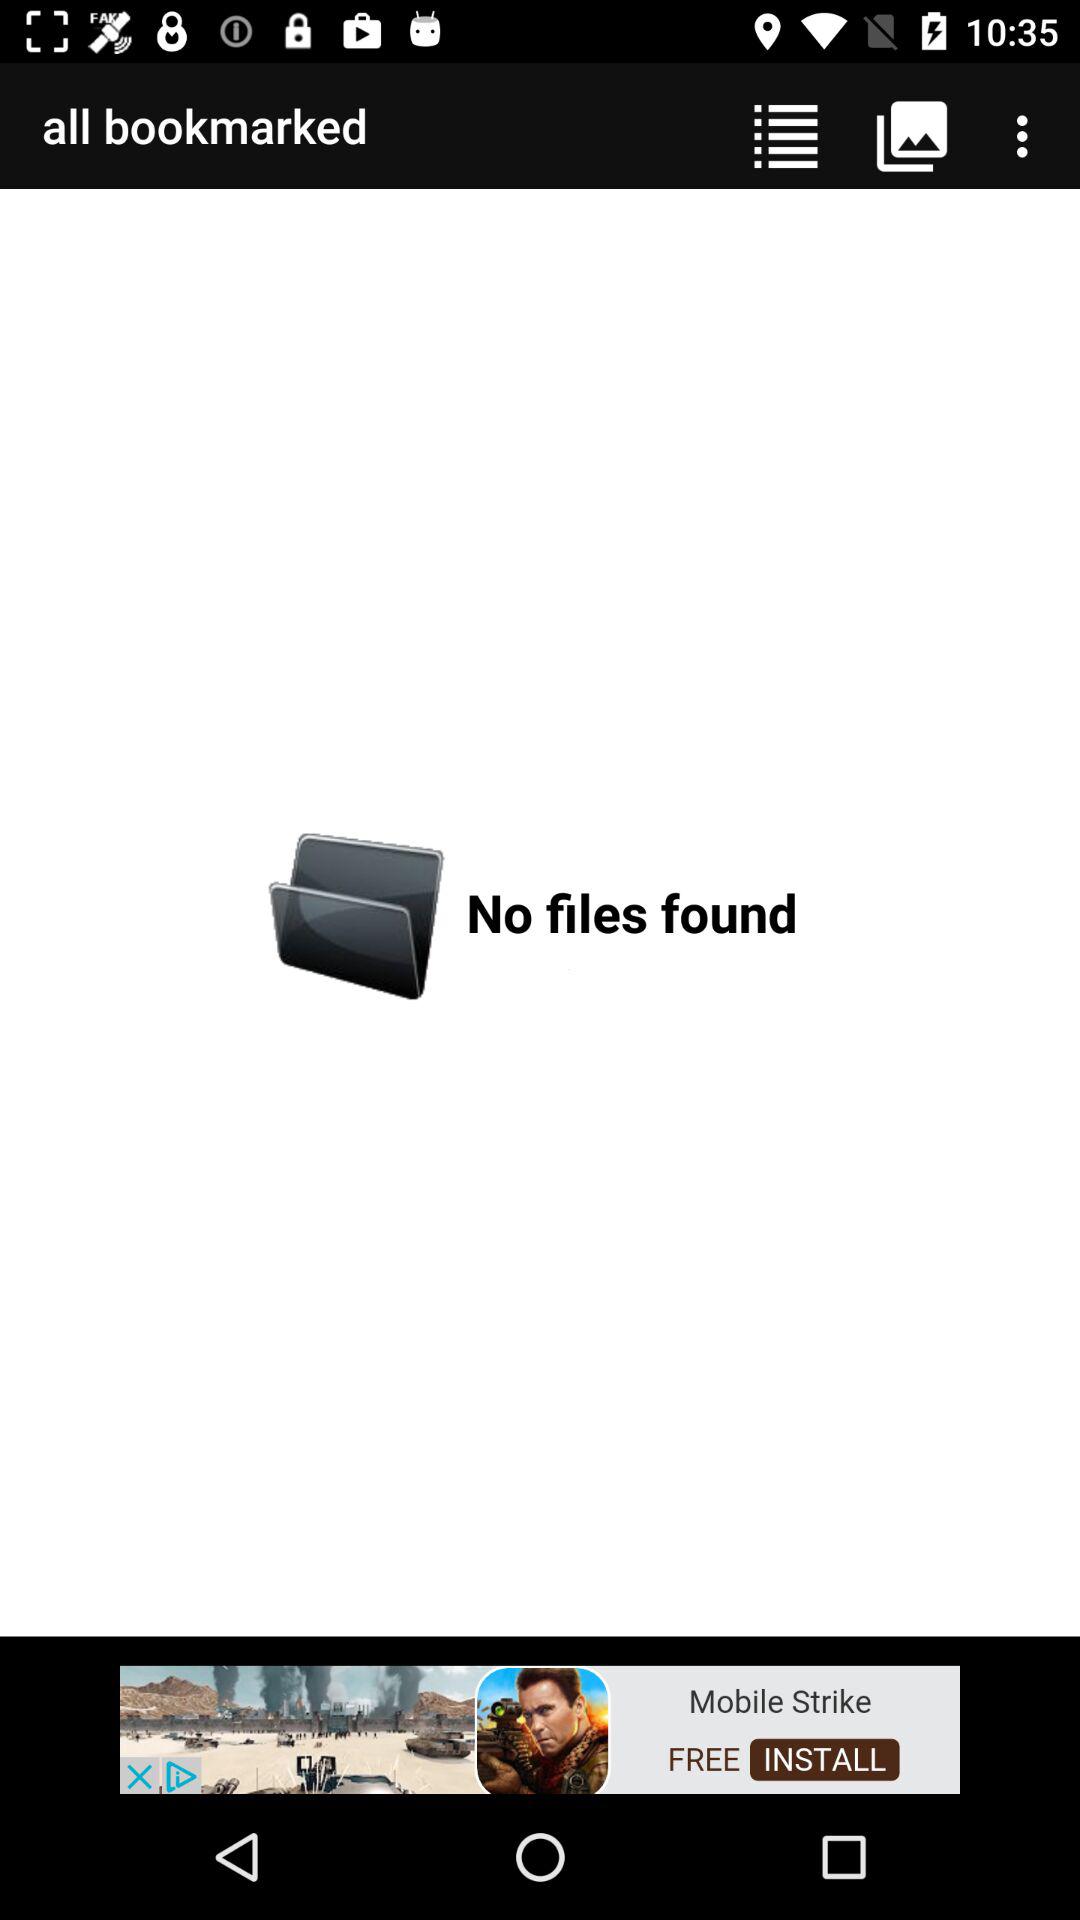  I want to click on advertisement, so click(540, 1728).